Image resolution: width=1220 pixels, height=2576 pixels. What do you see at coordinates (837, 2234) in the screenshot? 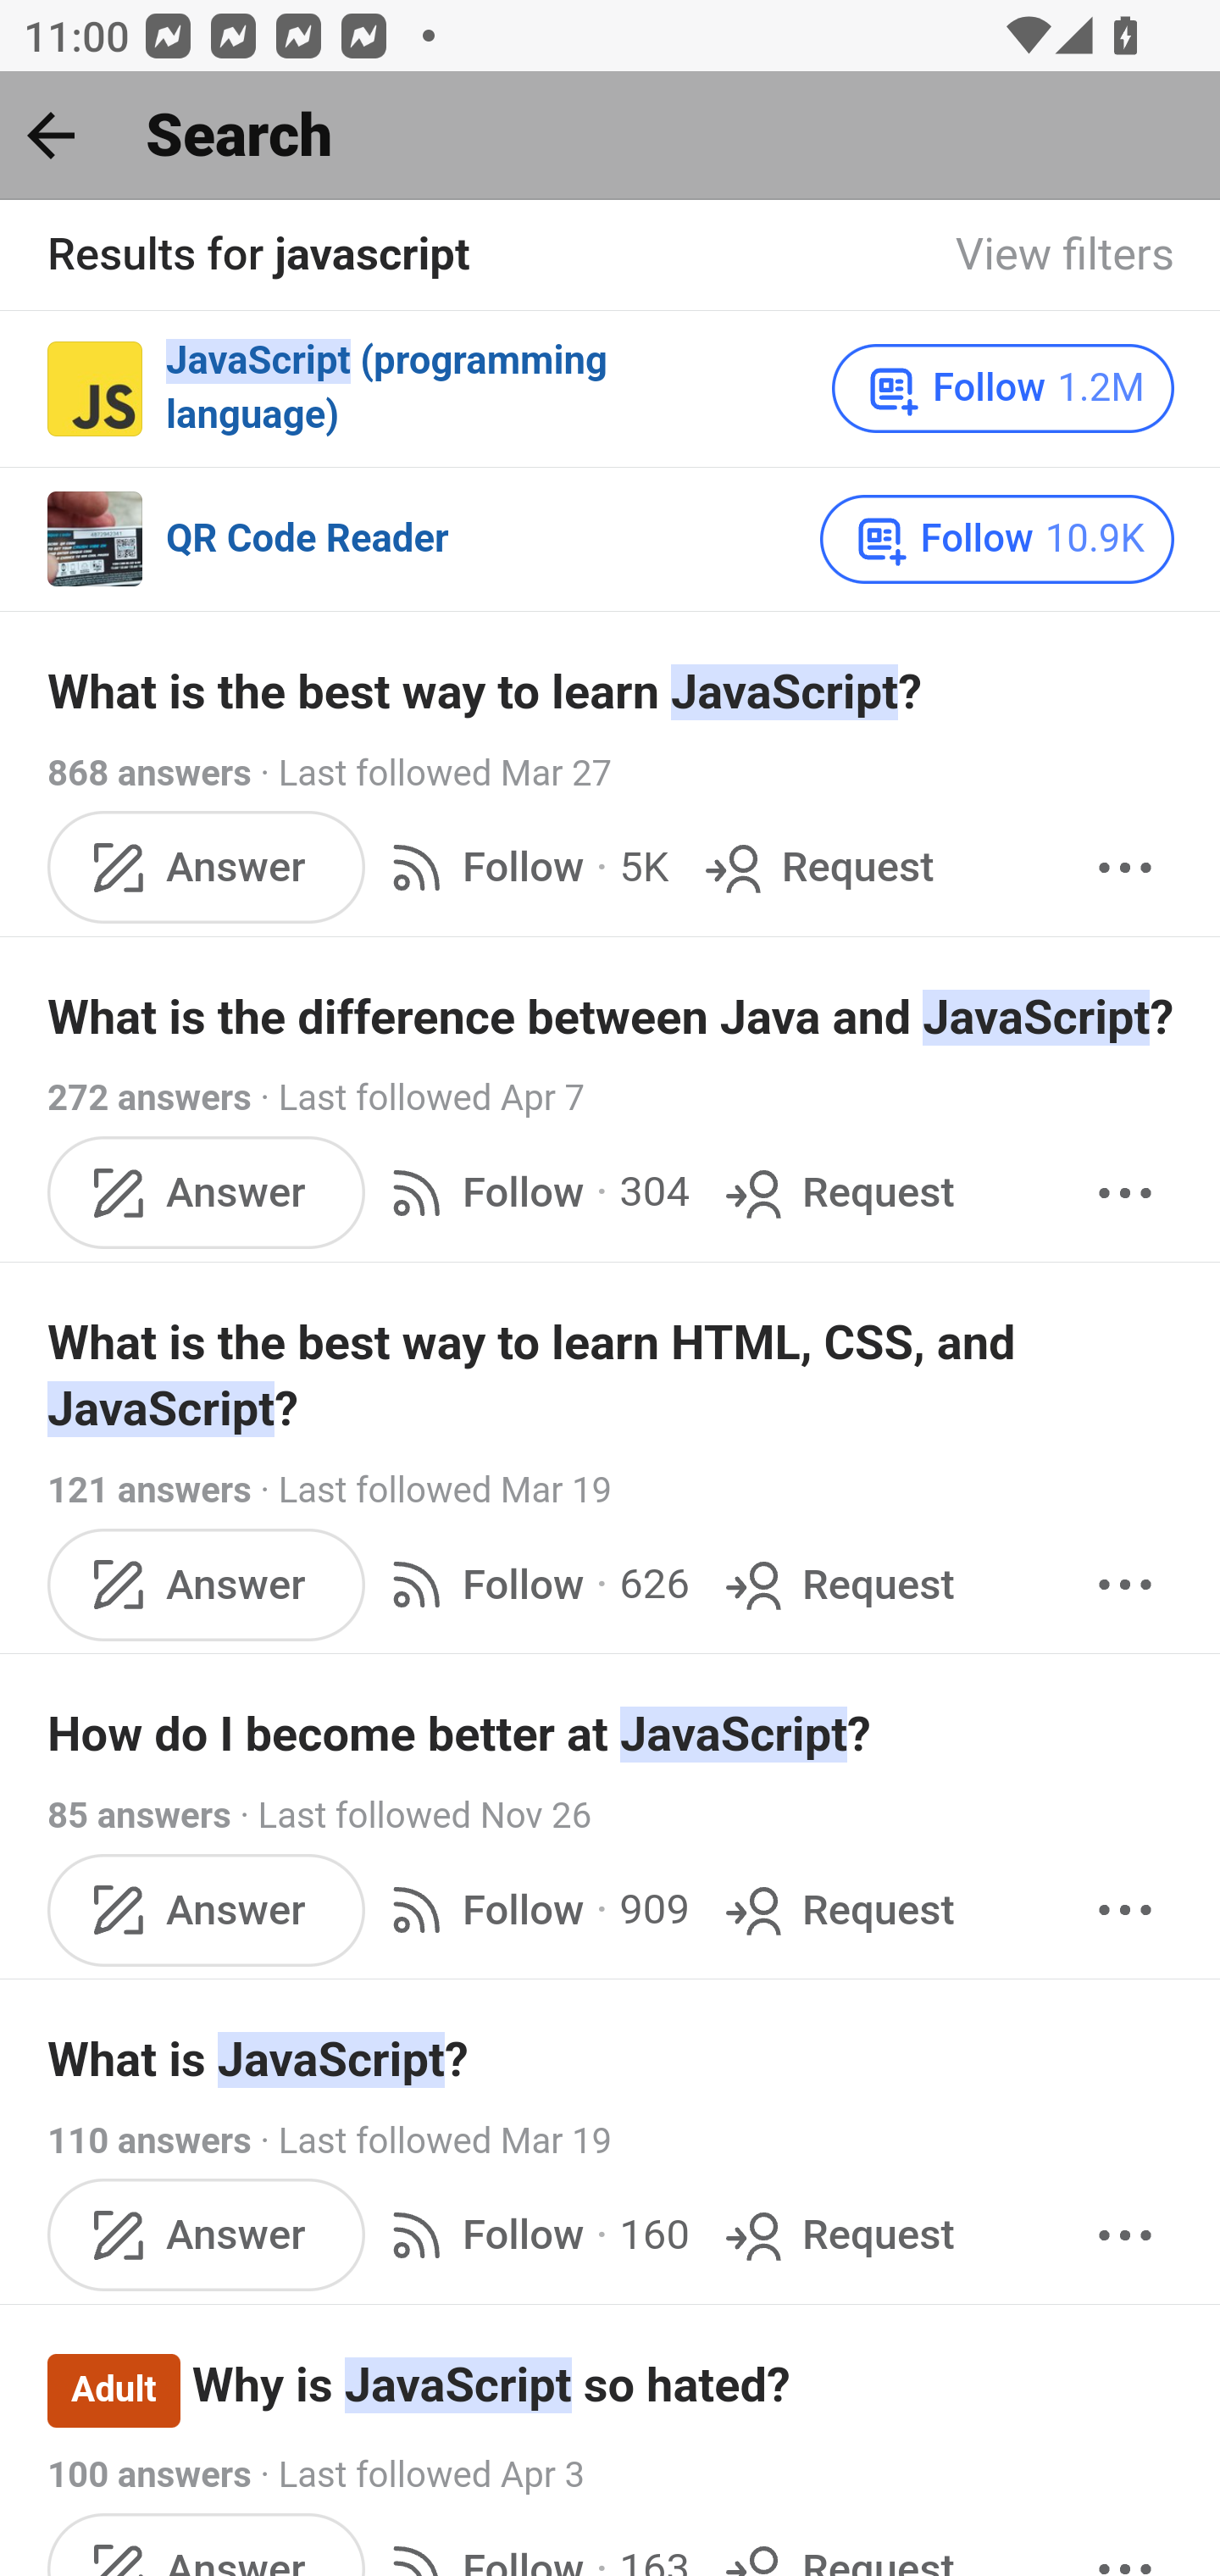
I see `Request` at bounding box center [837, 2234].